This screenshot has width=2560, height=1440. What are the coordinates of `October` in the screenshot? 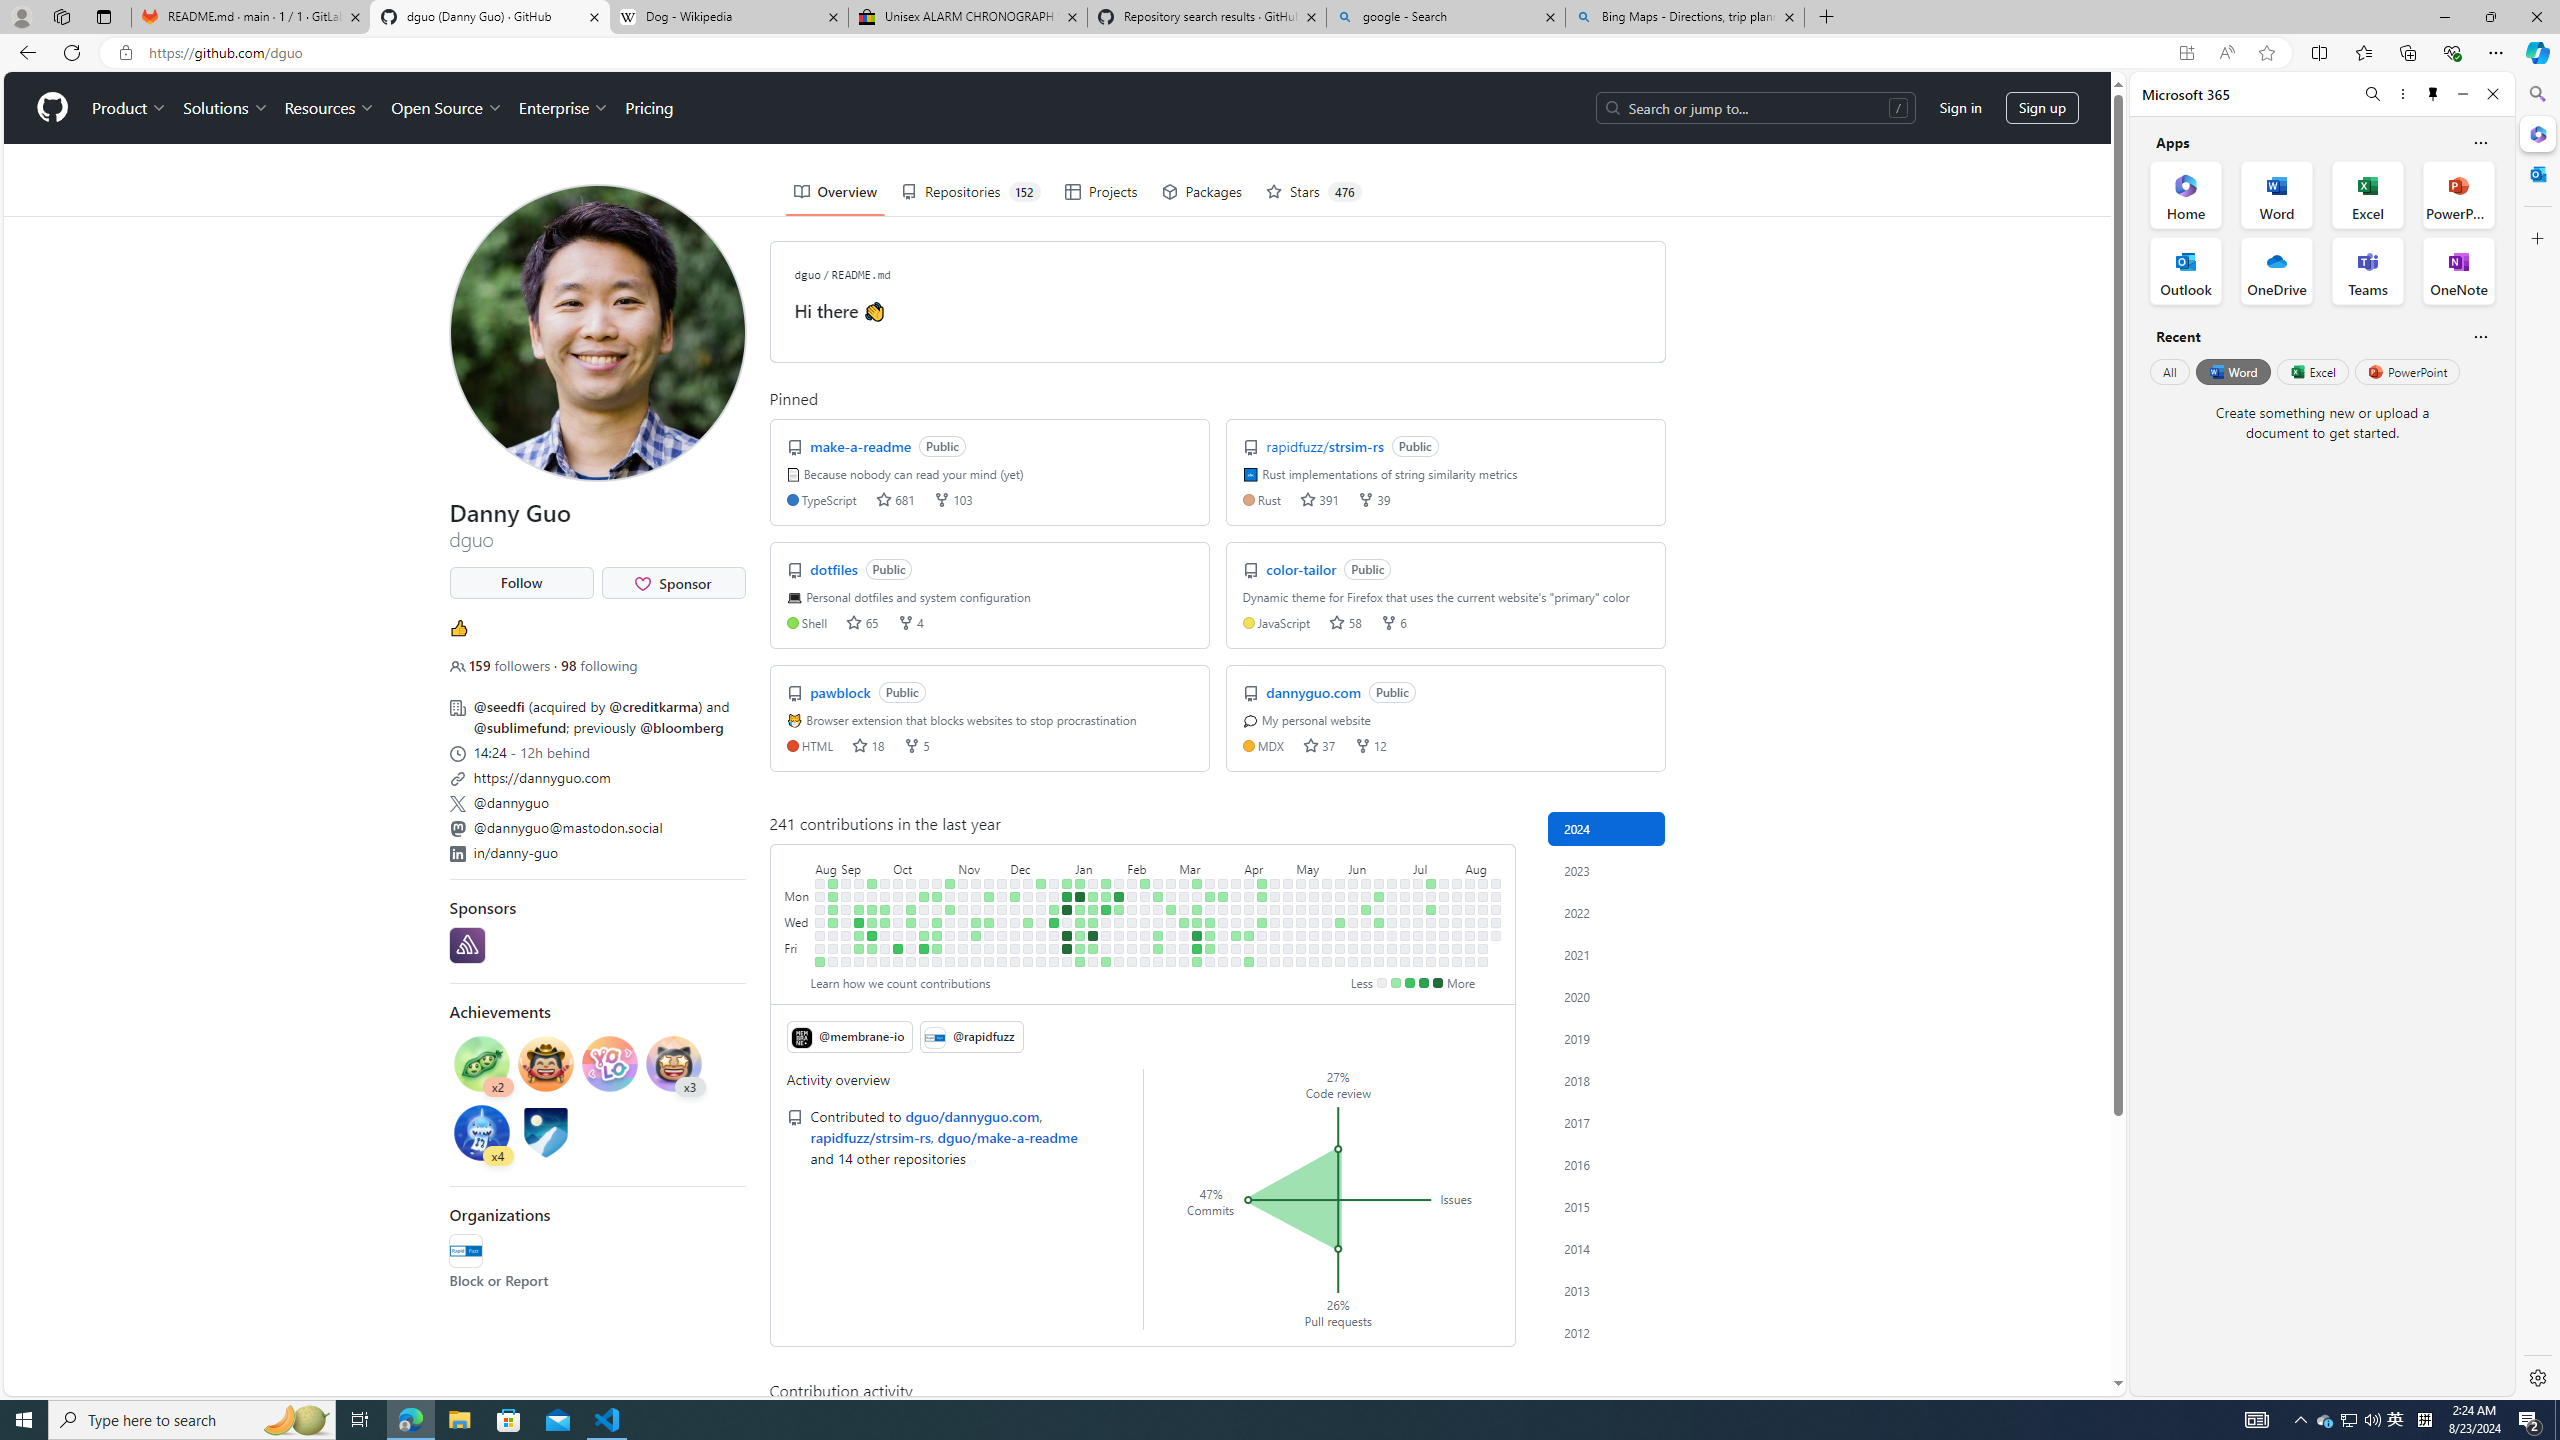 It's located at (924, 866).